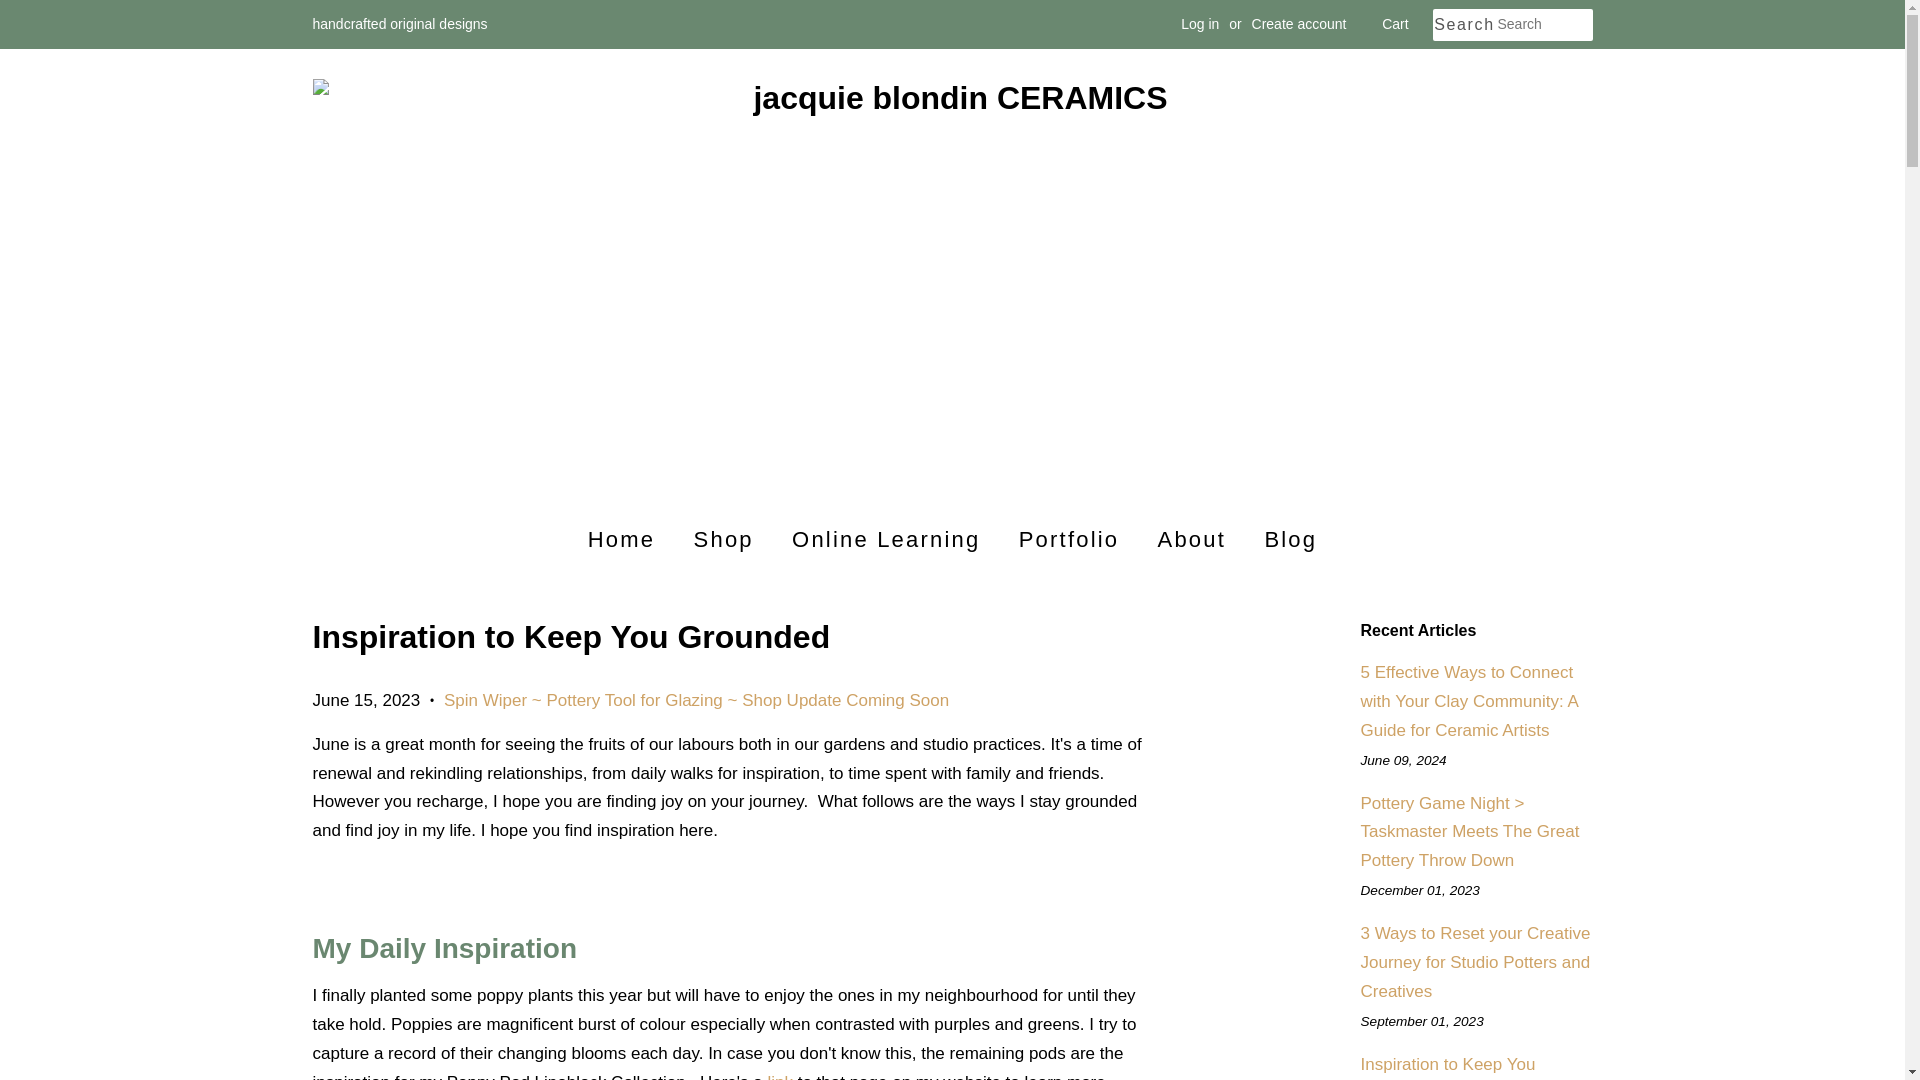  I want to click on Search, so click(1464, 25).